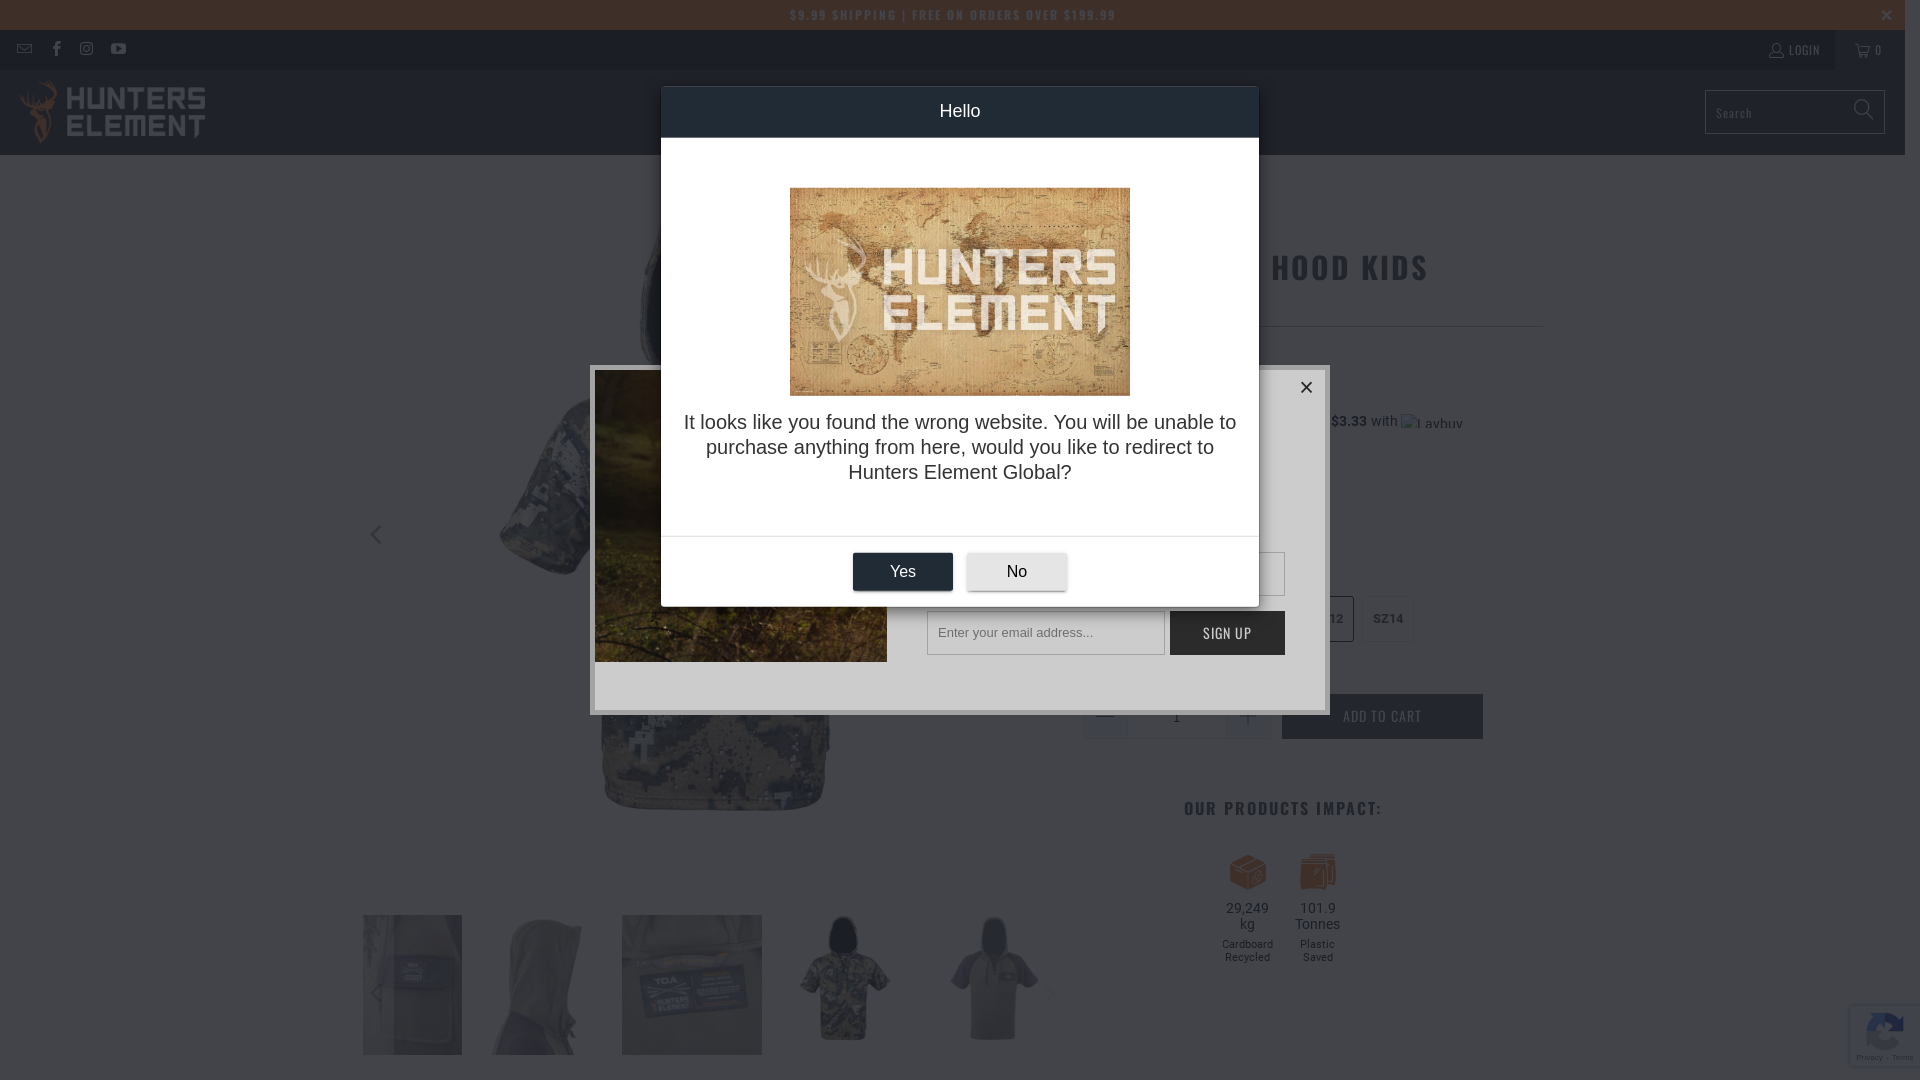 The width and height of the screenshot is (1920, 1080). I want to click on HOME, so click(736, 112).